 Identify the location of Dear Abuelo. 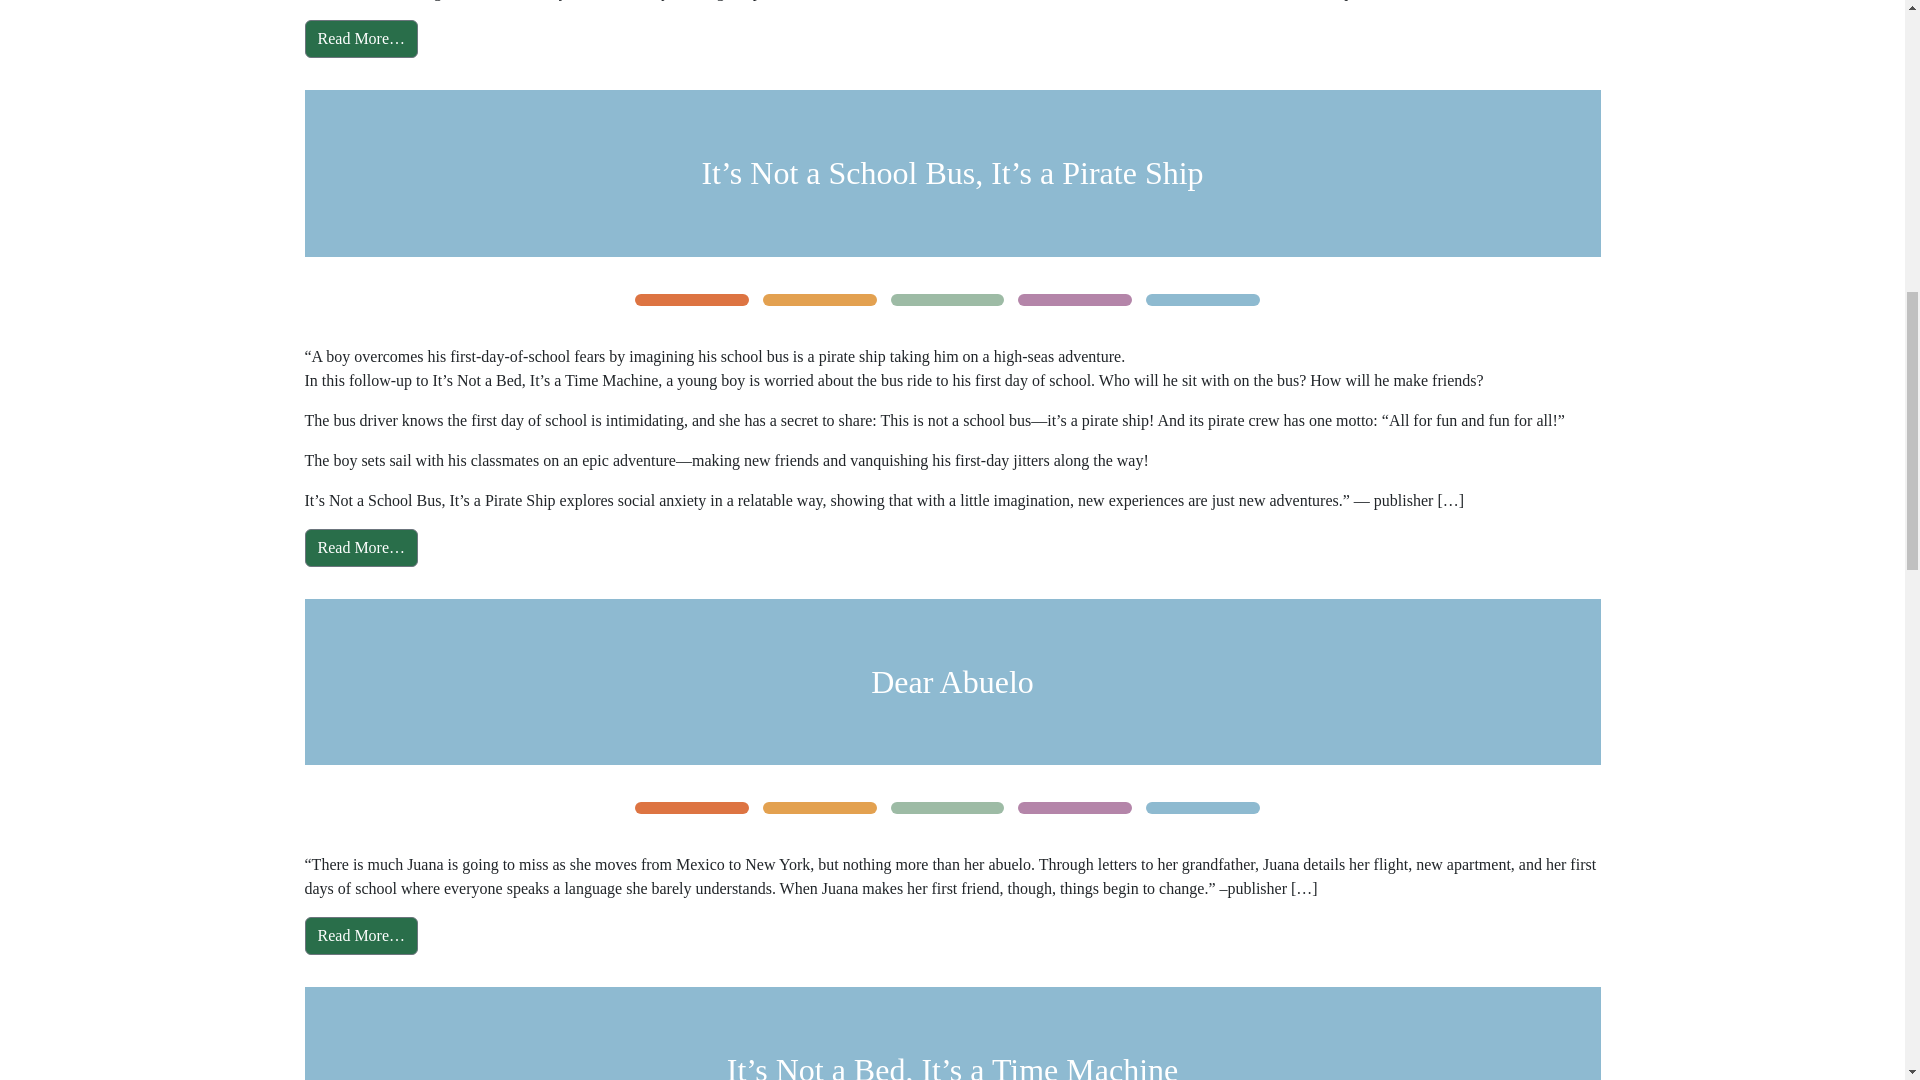
(952, 682).